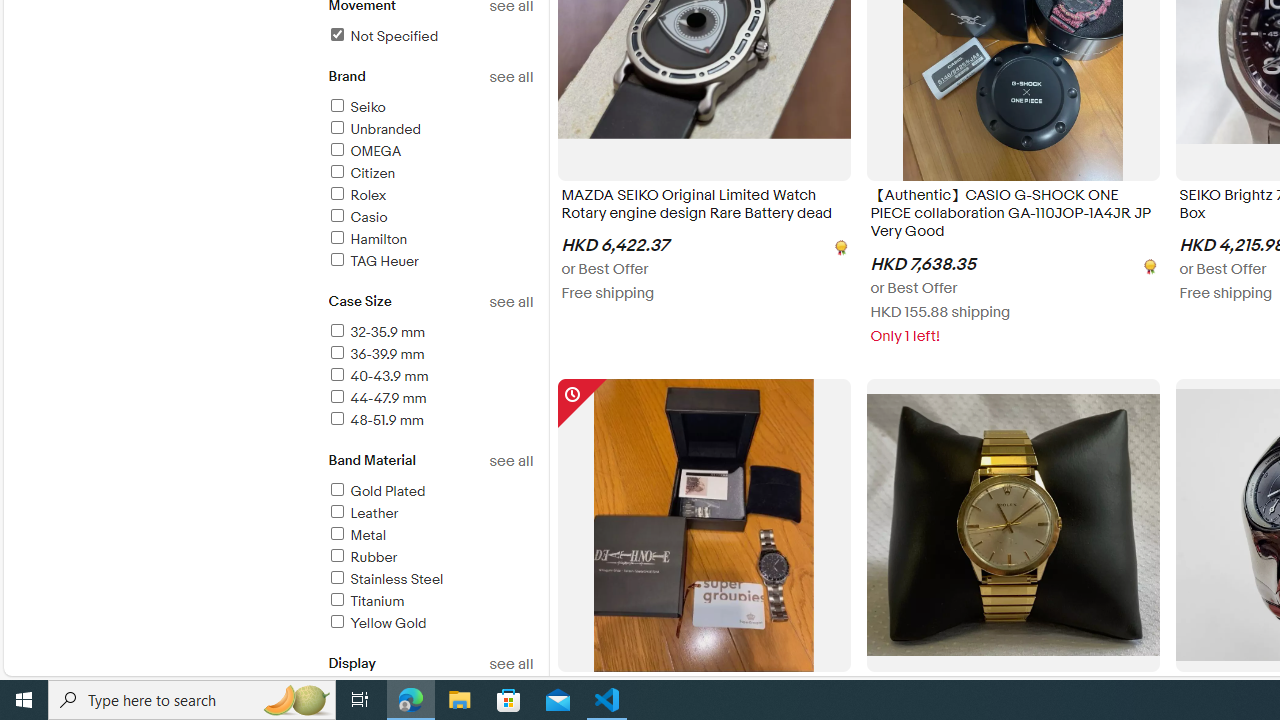  Describe the element at coordinates (1148, 264) in the screenshot. I see `[object Undefined]` at that location.